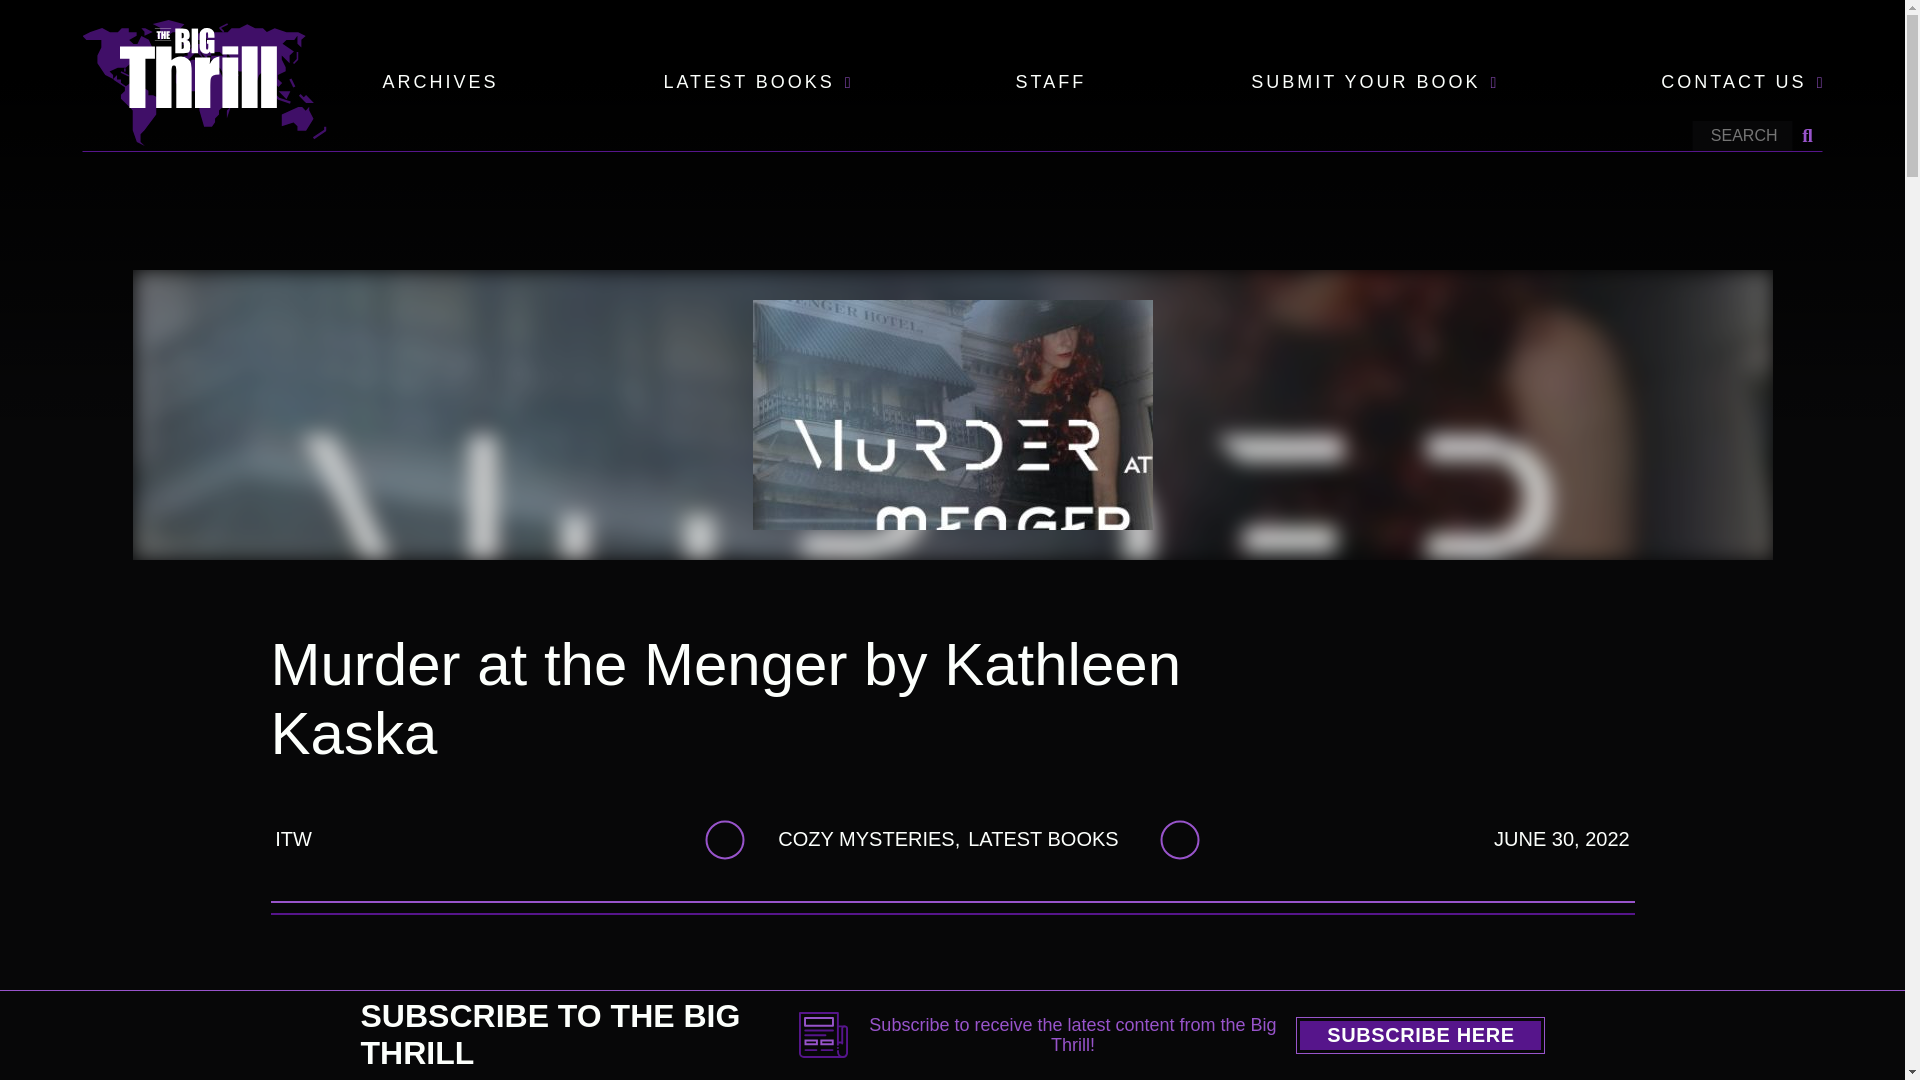 The image size is (1920, 1080). What do you see at coordinates (748, 83) in the screenshot?
I see `LATEST BOOKS` at bounding box center [748, 83].